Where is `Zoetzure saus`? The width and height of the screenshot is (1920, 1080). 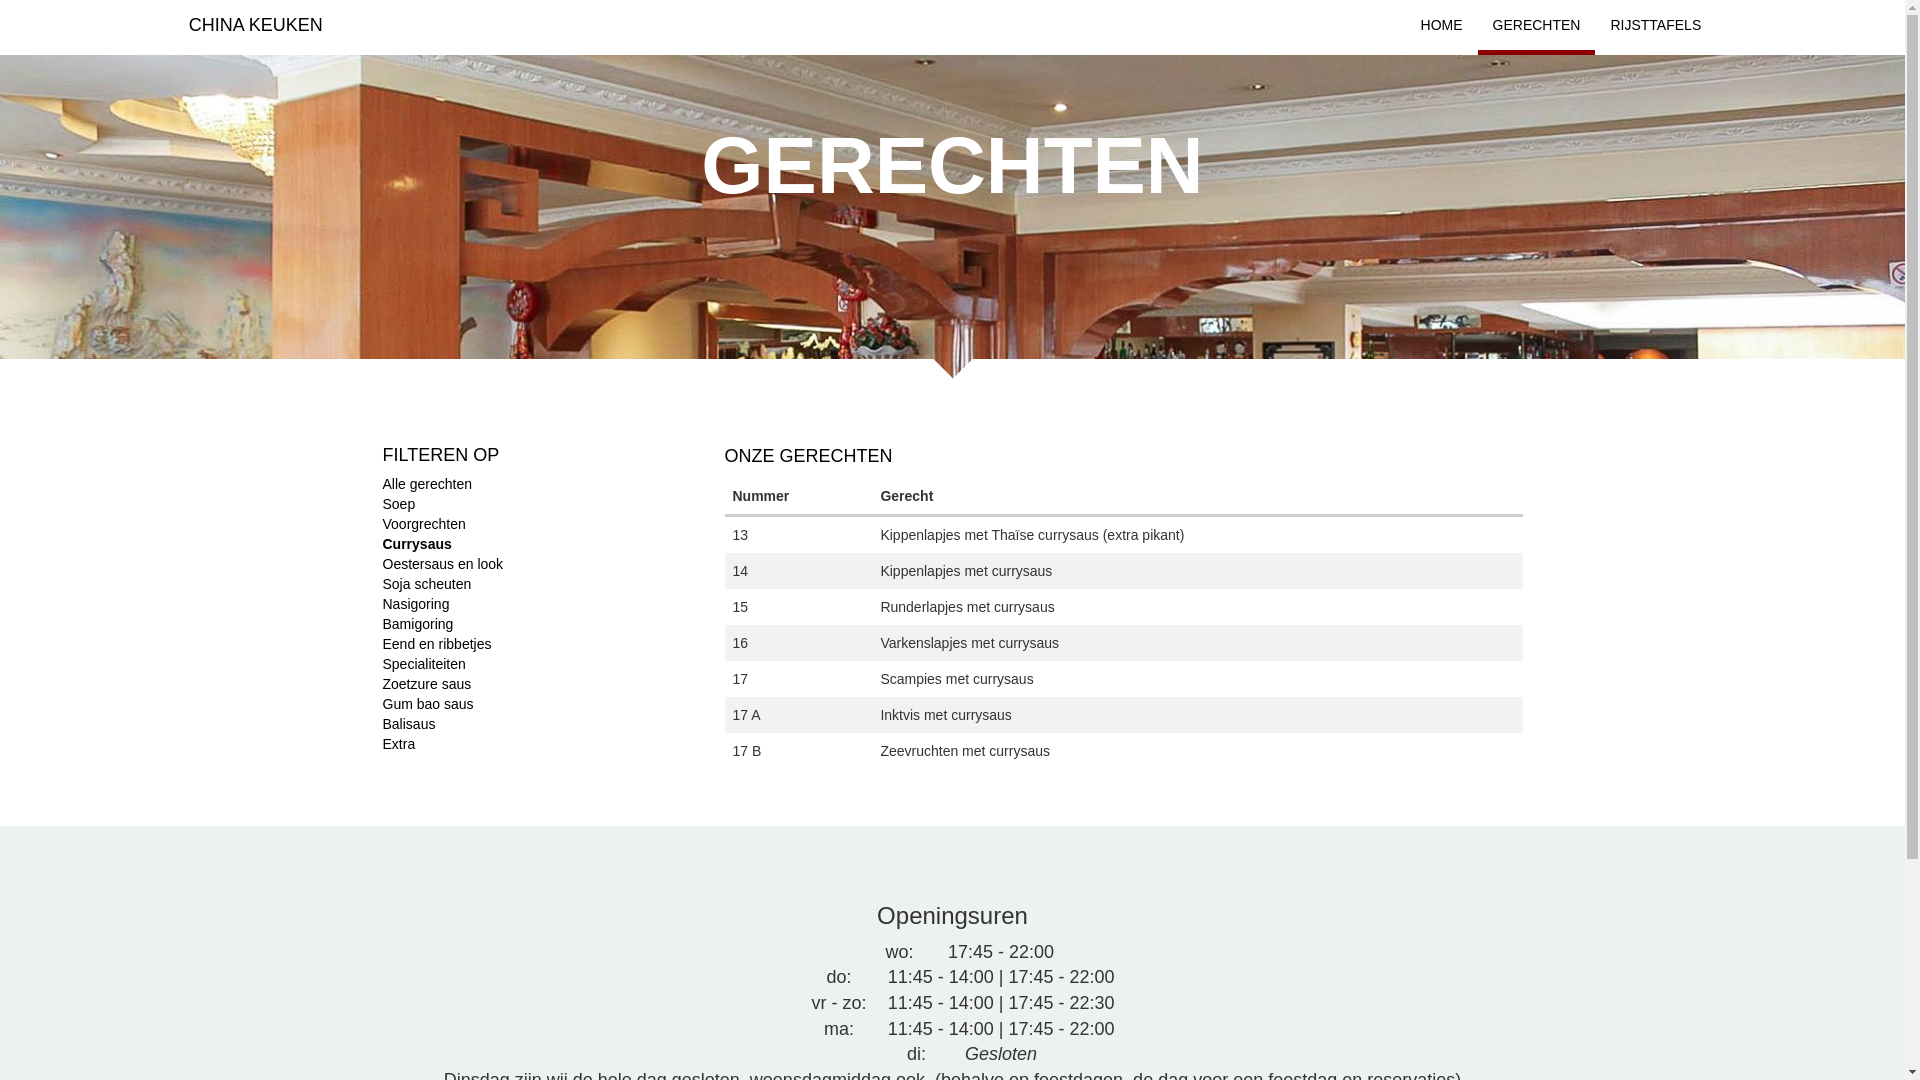 Zoetzure saus is located at coordinates (426, 684).